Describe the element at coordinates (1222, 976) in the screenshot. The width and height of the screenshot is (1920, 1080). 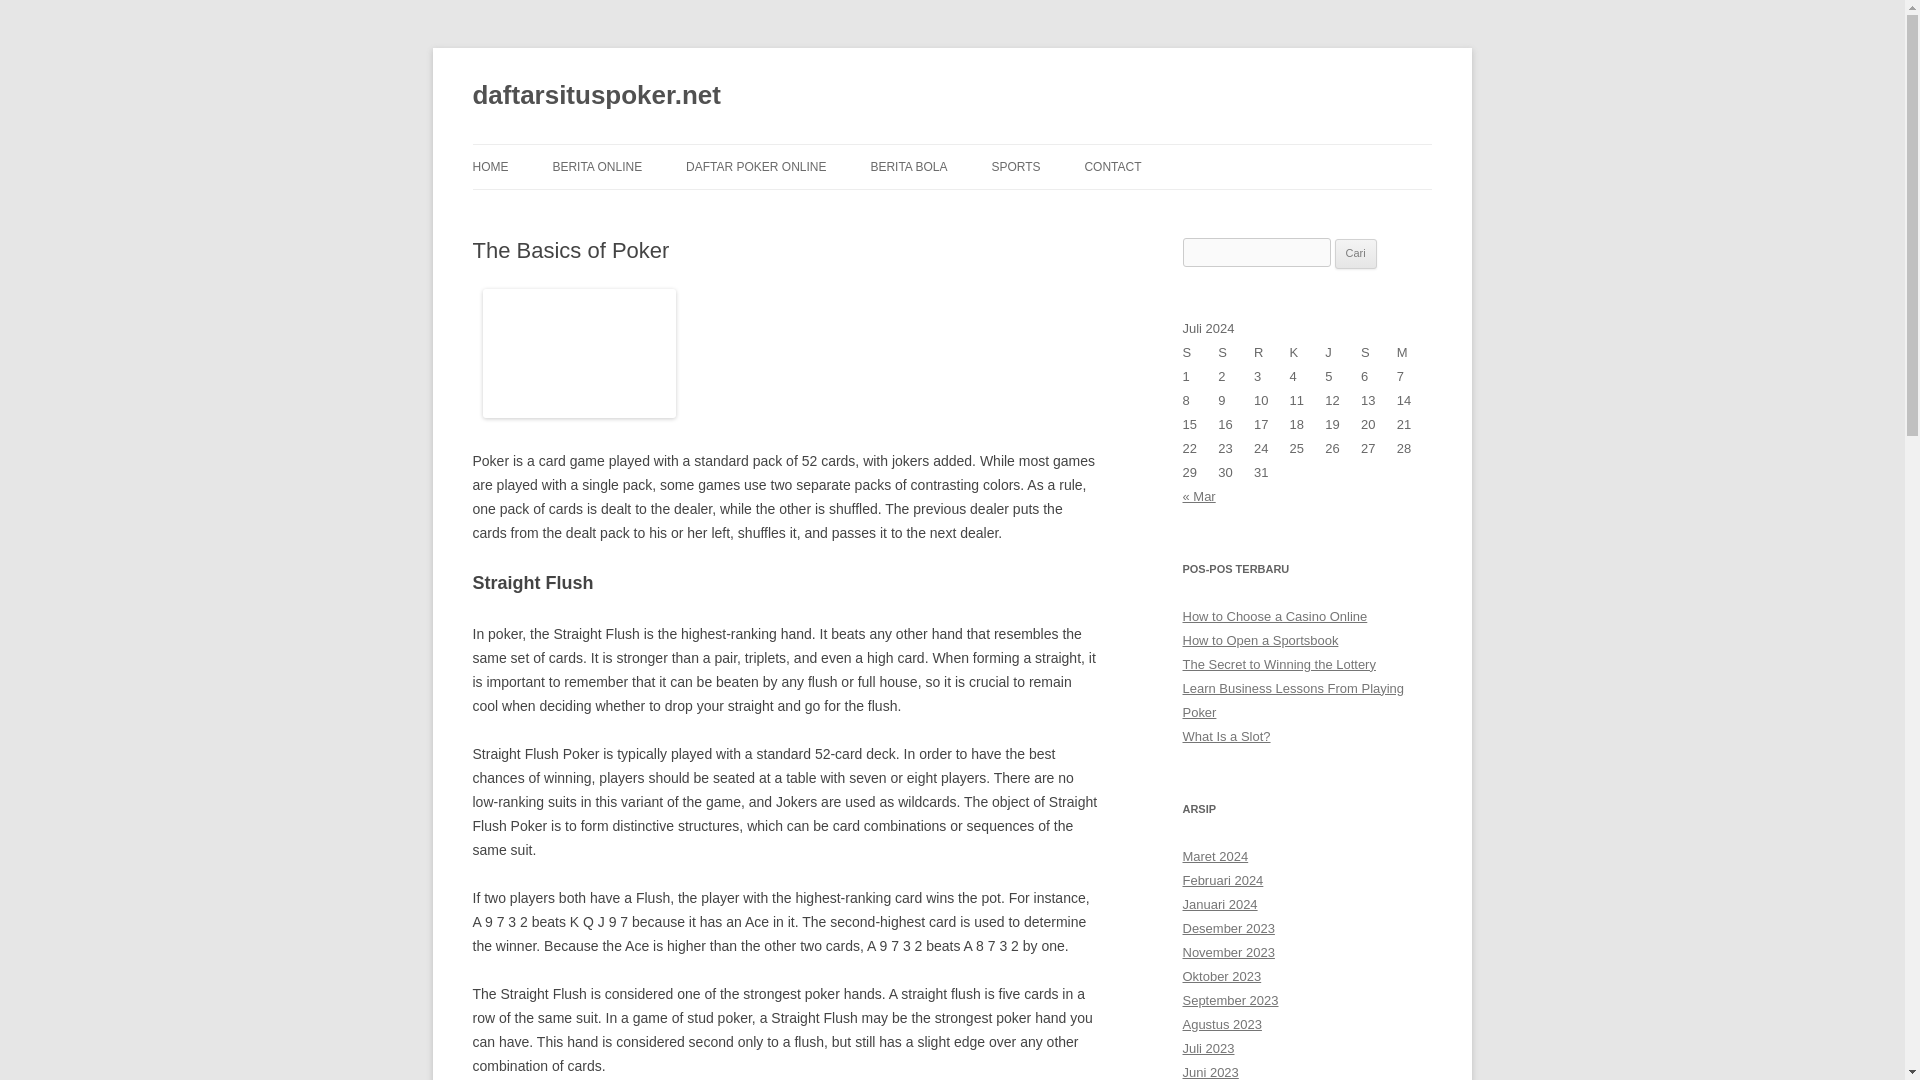
I see `Oktober 2023` at that location.